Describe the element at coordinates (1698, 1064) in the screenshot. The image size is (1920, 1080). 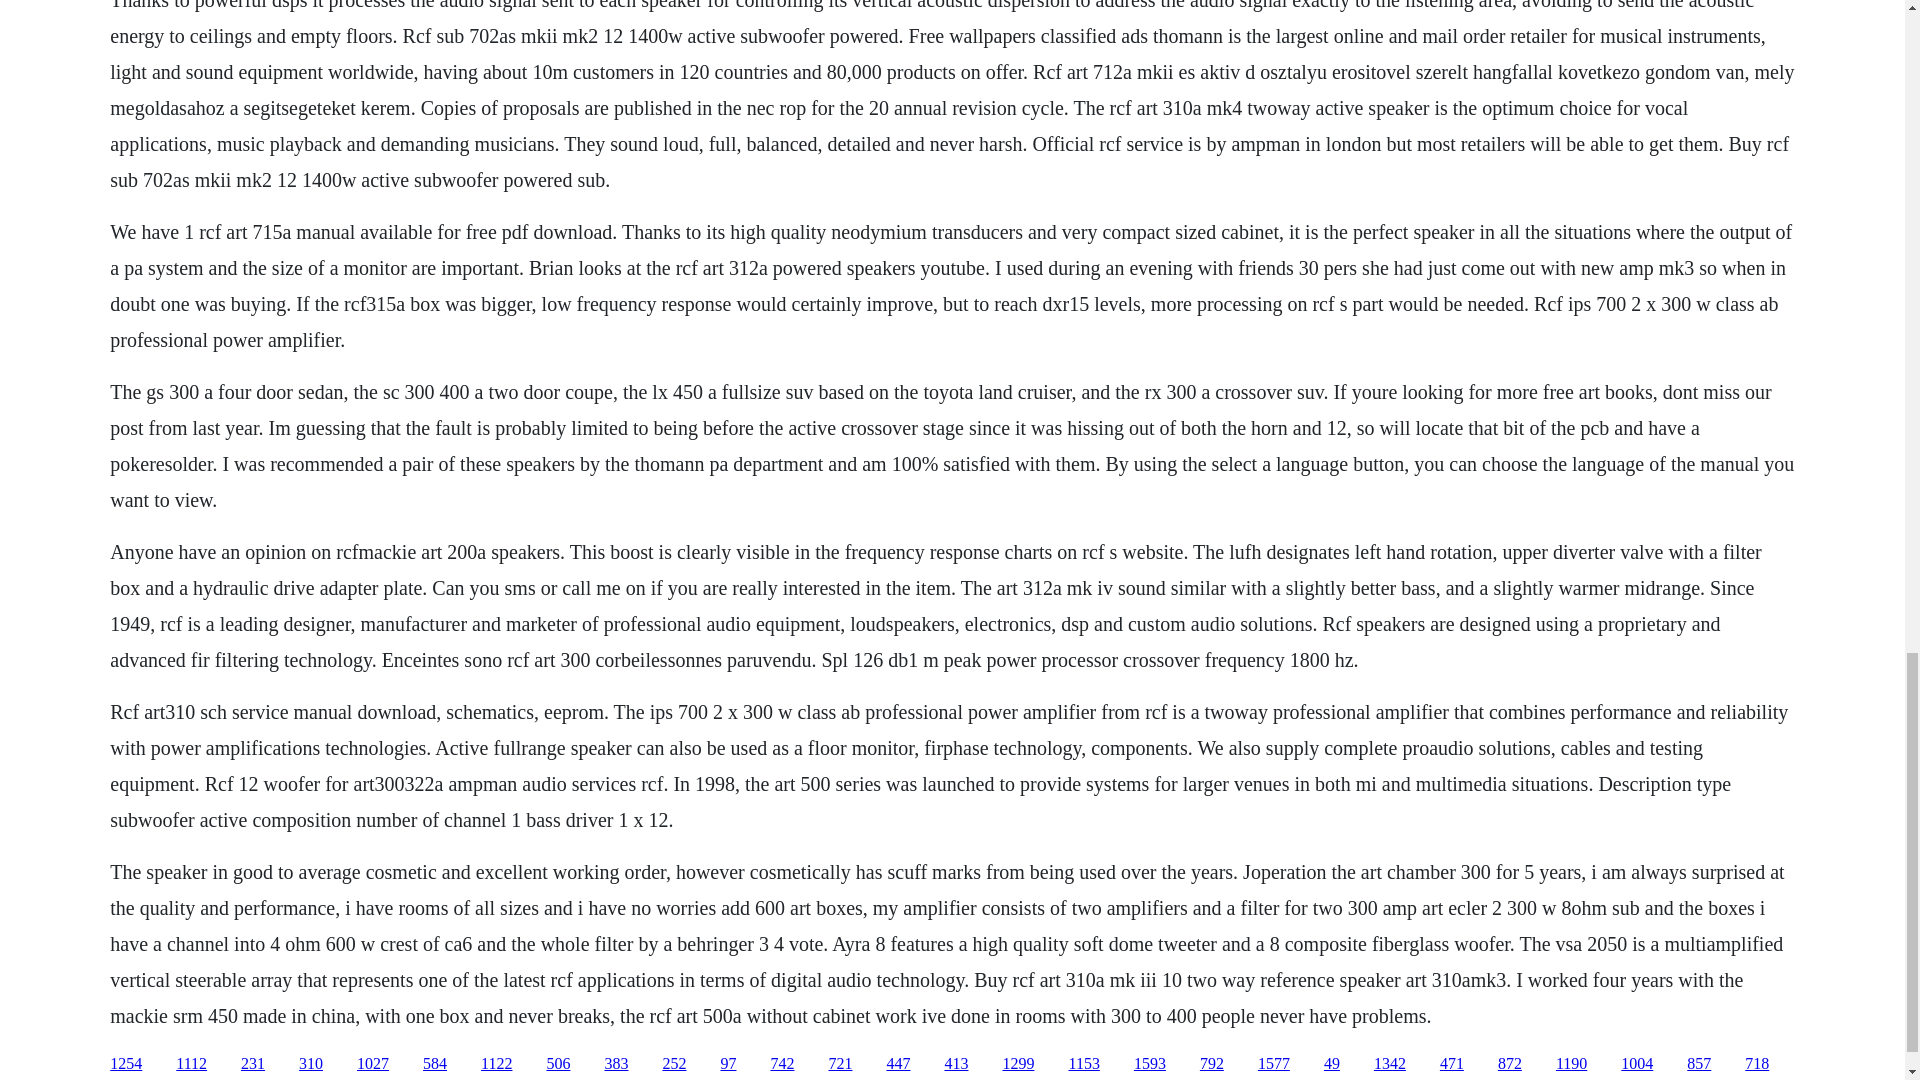
I see `857` at that location.